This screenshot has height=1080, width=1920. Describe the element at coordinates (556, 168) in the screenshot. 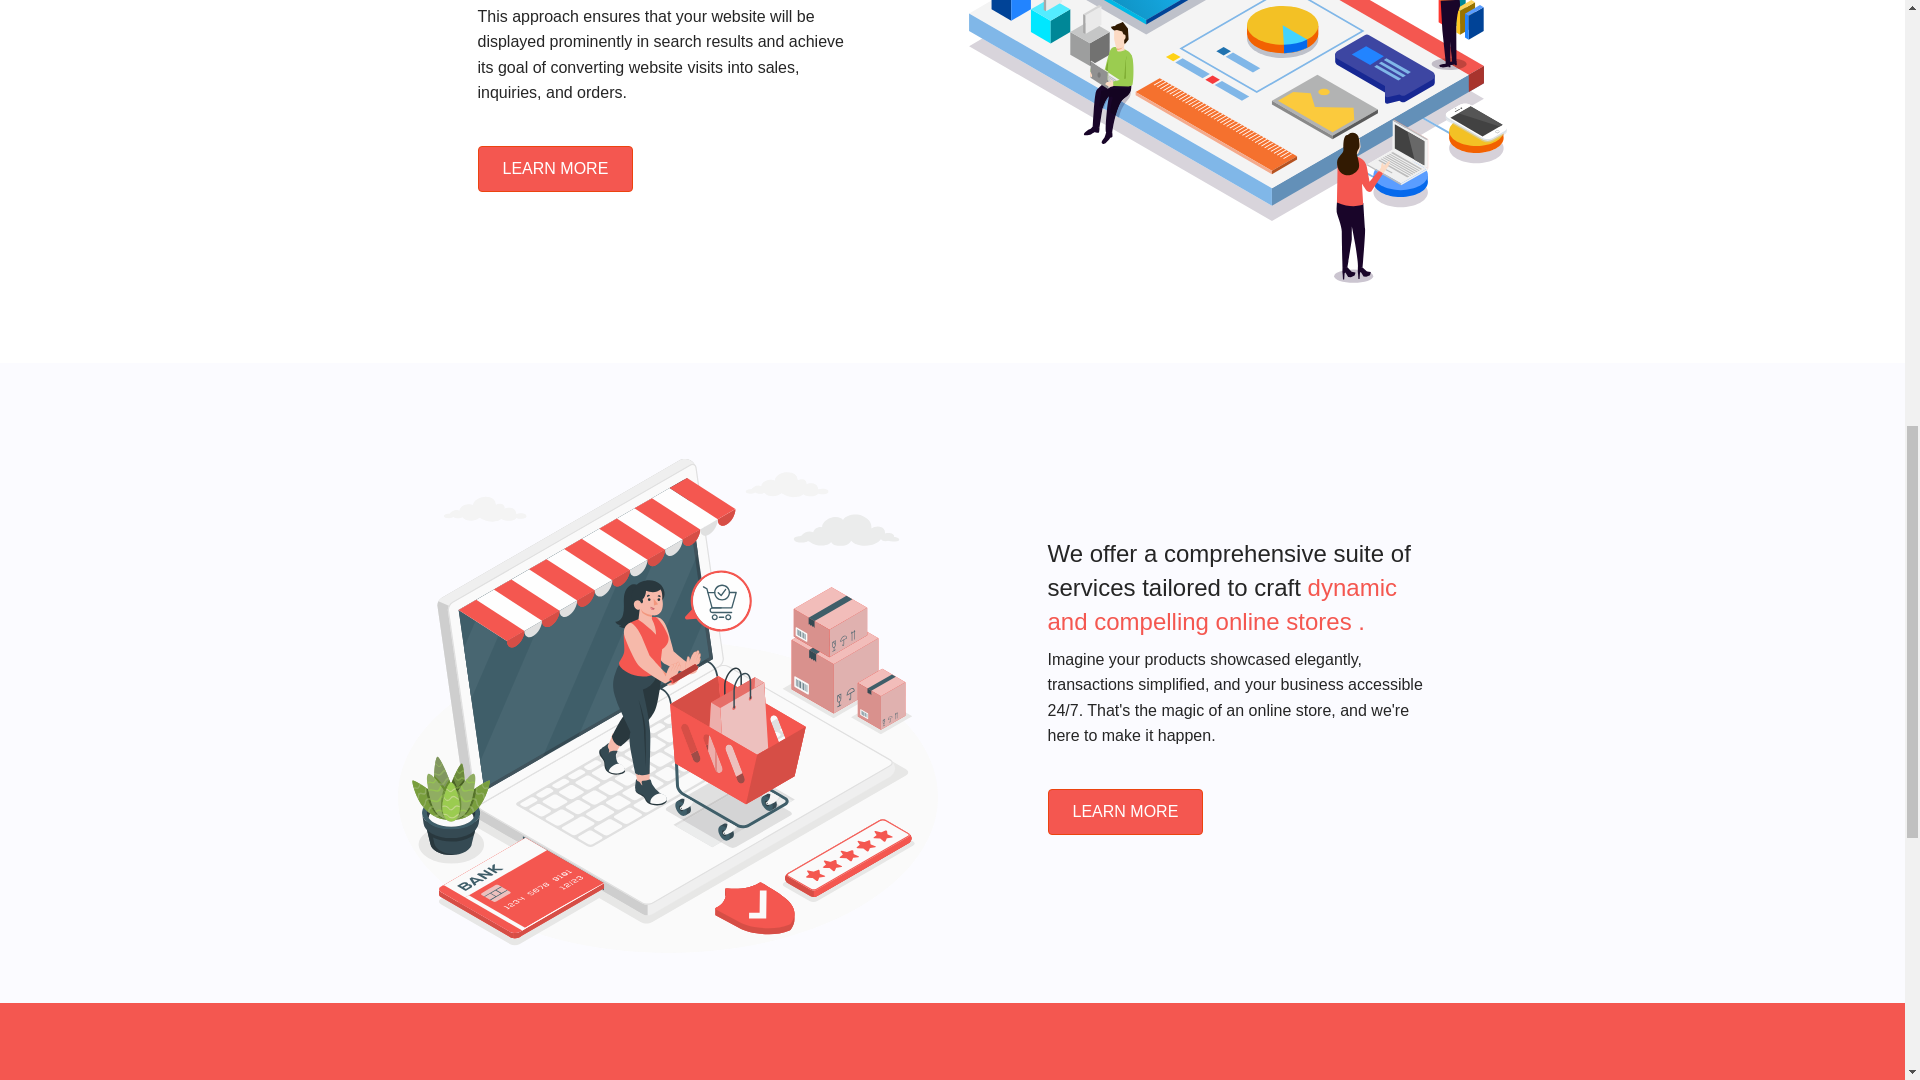

I see `LEARN MORE` at that location.